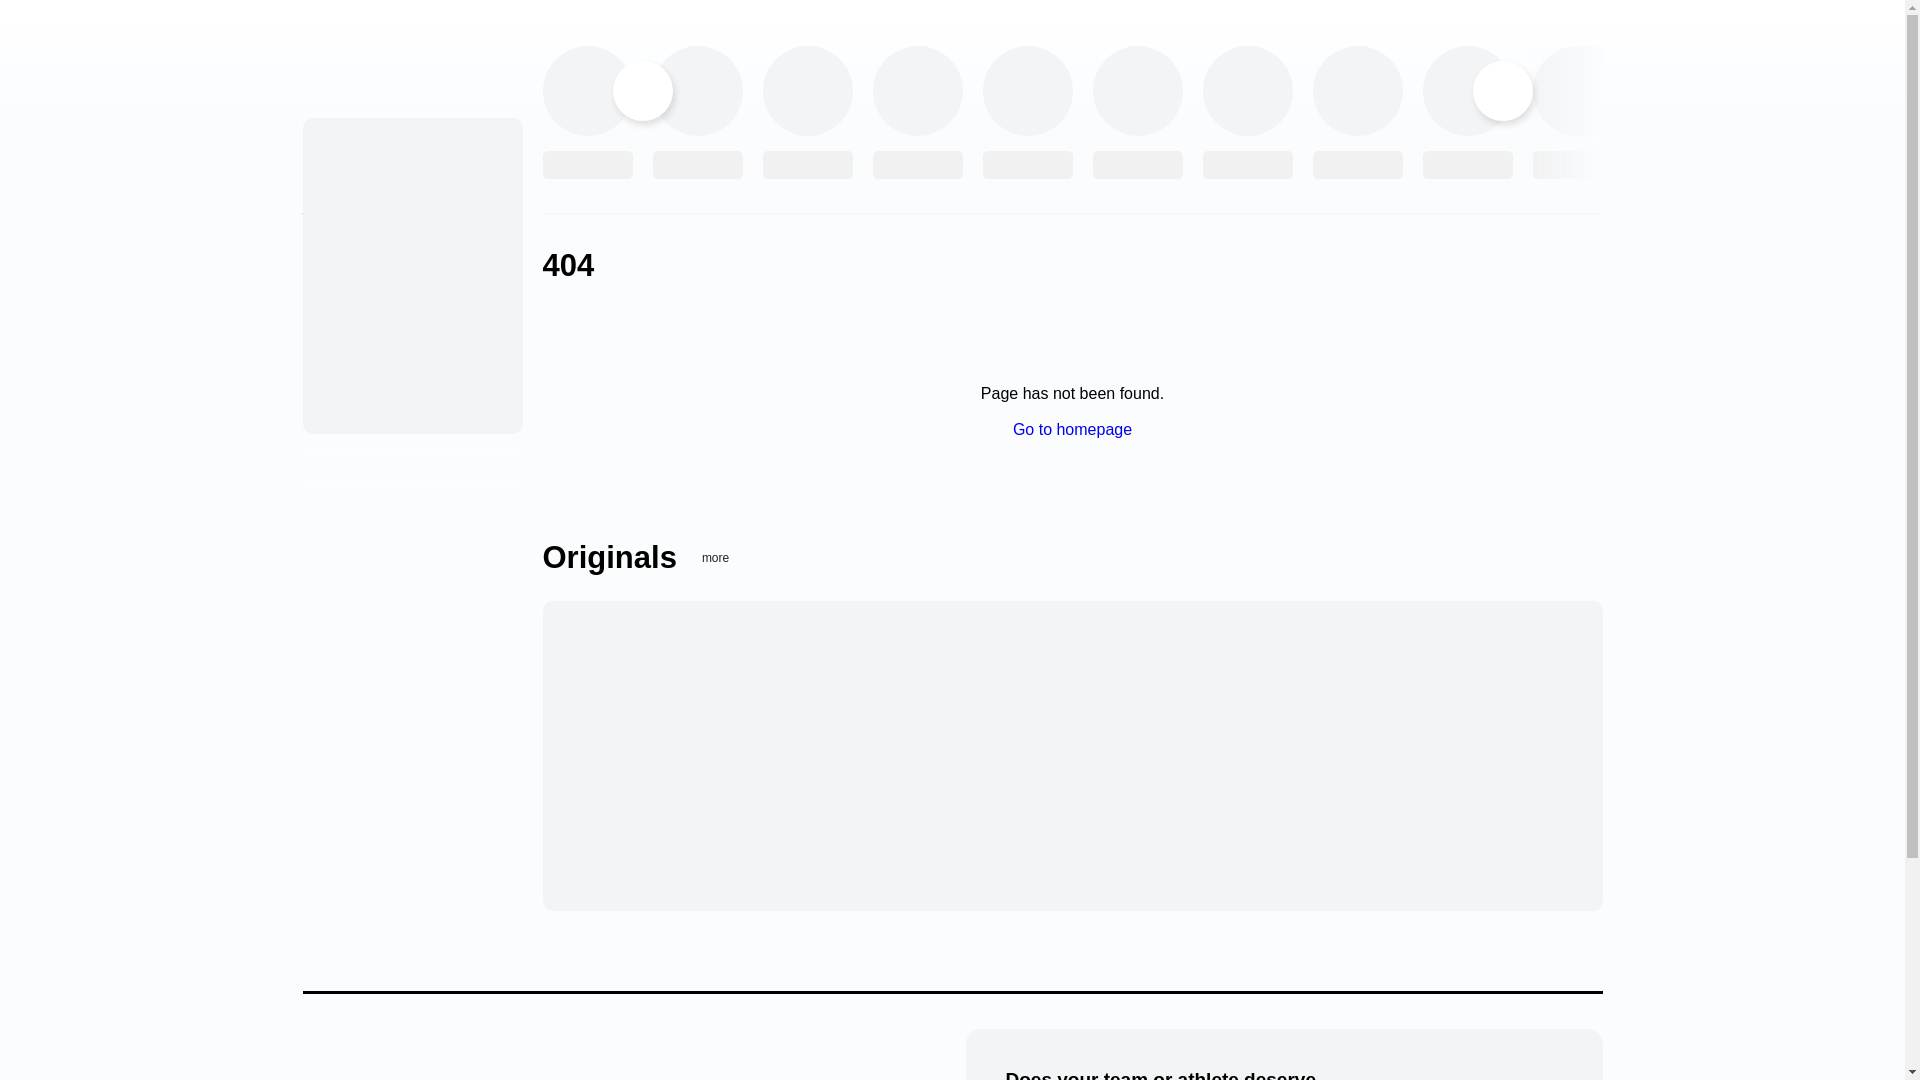 This screenshot has width=1920, height=1080. What do you see at coordinates (332, 177) in the screenshot?
I see `Originals` at bounding box center [332, 177].